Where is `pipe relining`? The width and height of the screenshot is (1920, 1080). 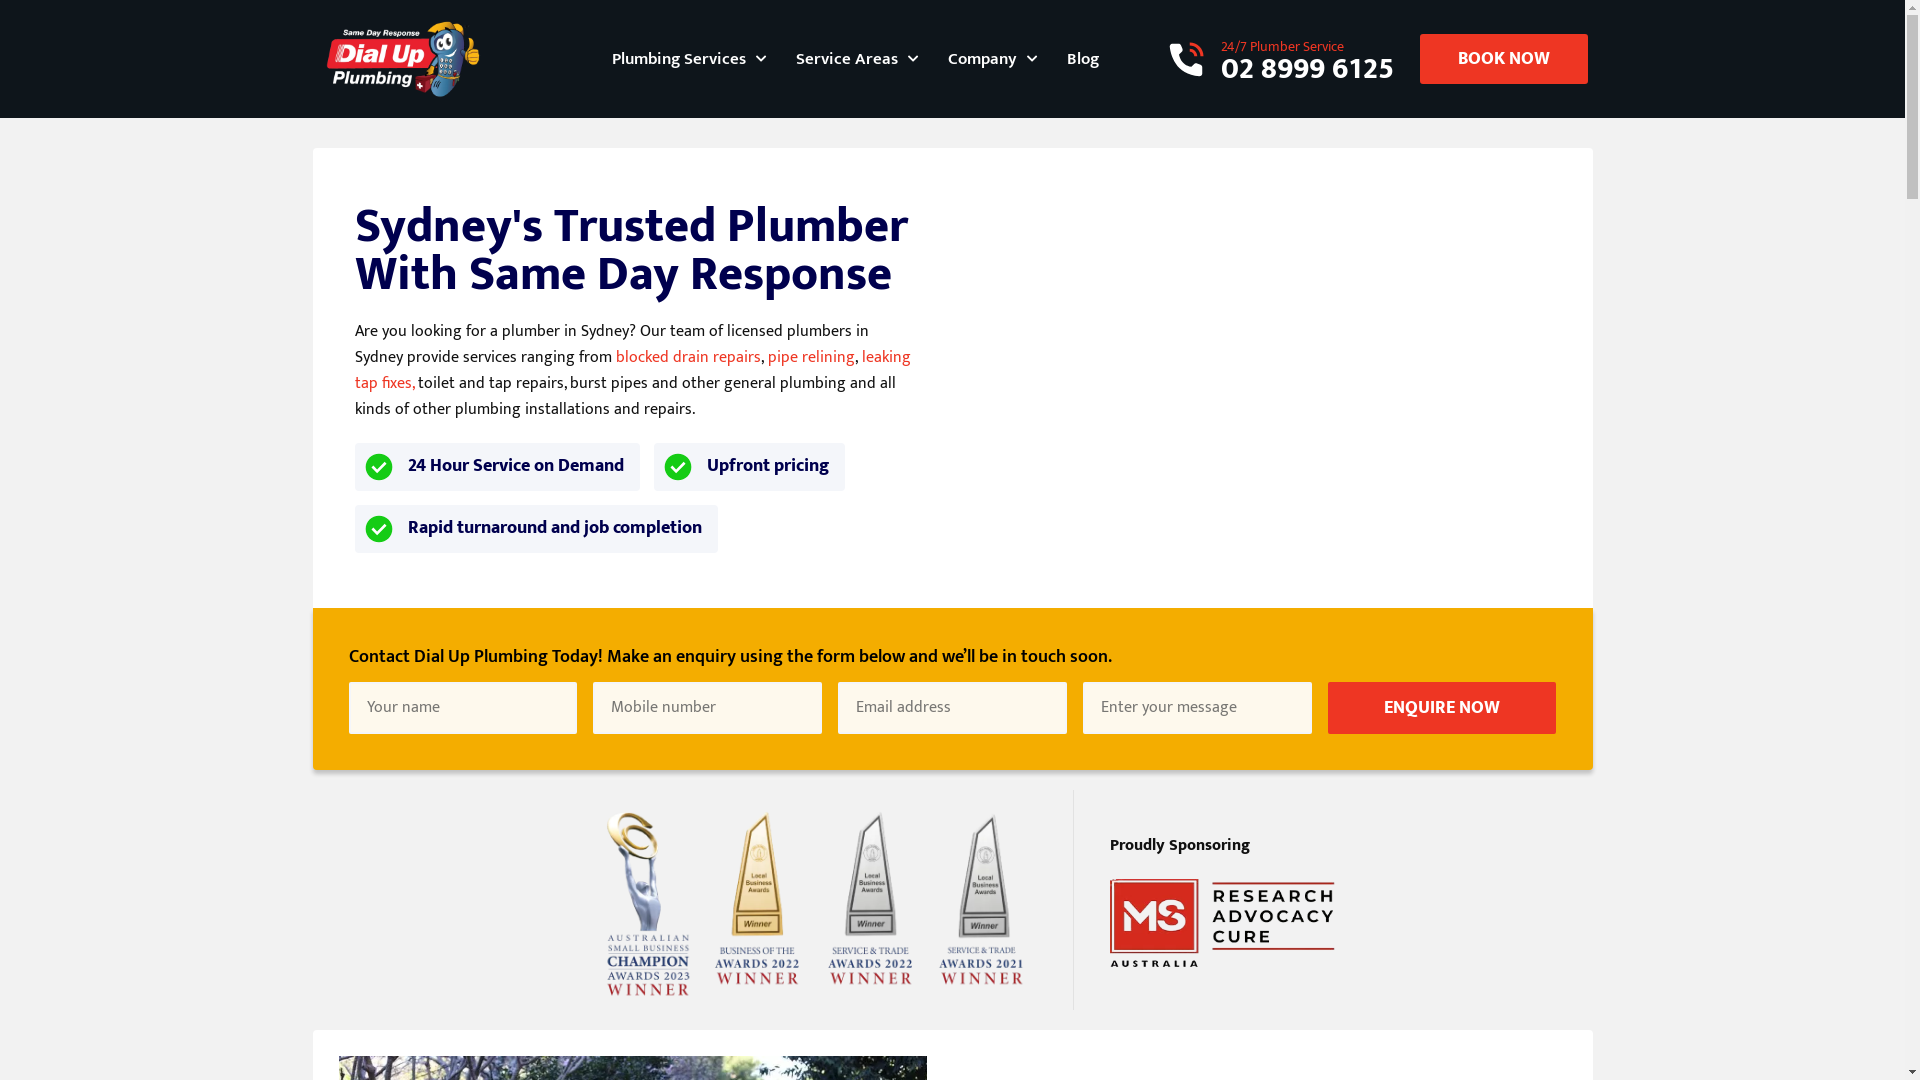 pipe relining is located at coordinates (812, 358).